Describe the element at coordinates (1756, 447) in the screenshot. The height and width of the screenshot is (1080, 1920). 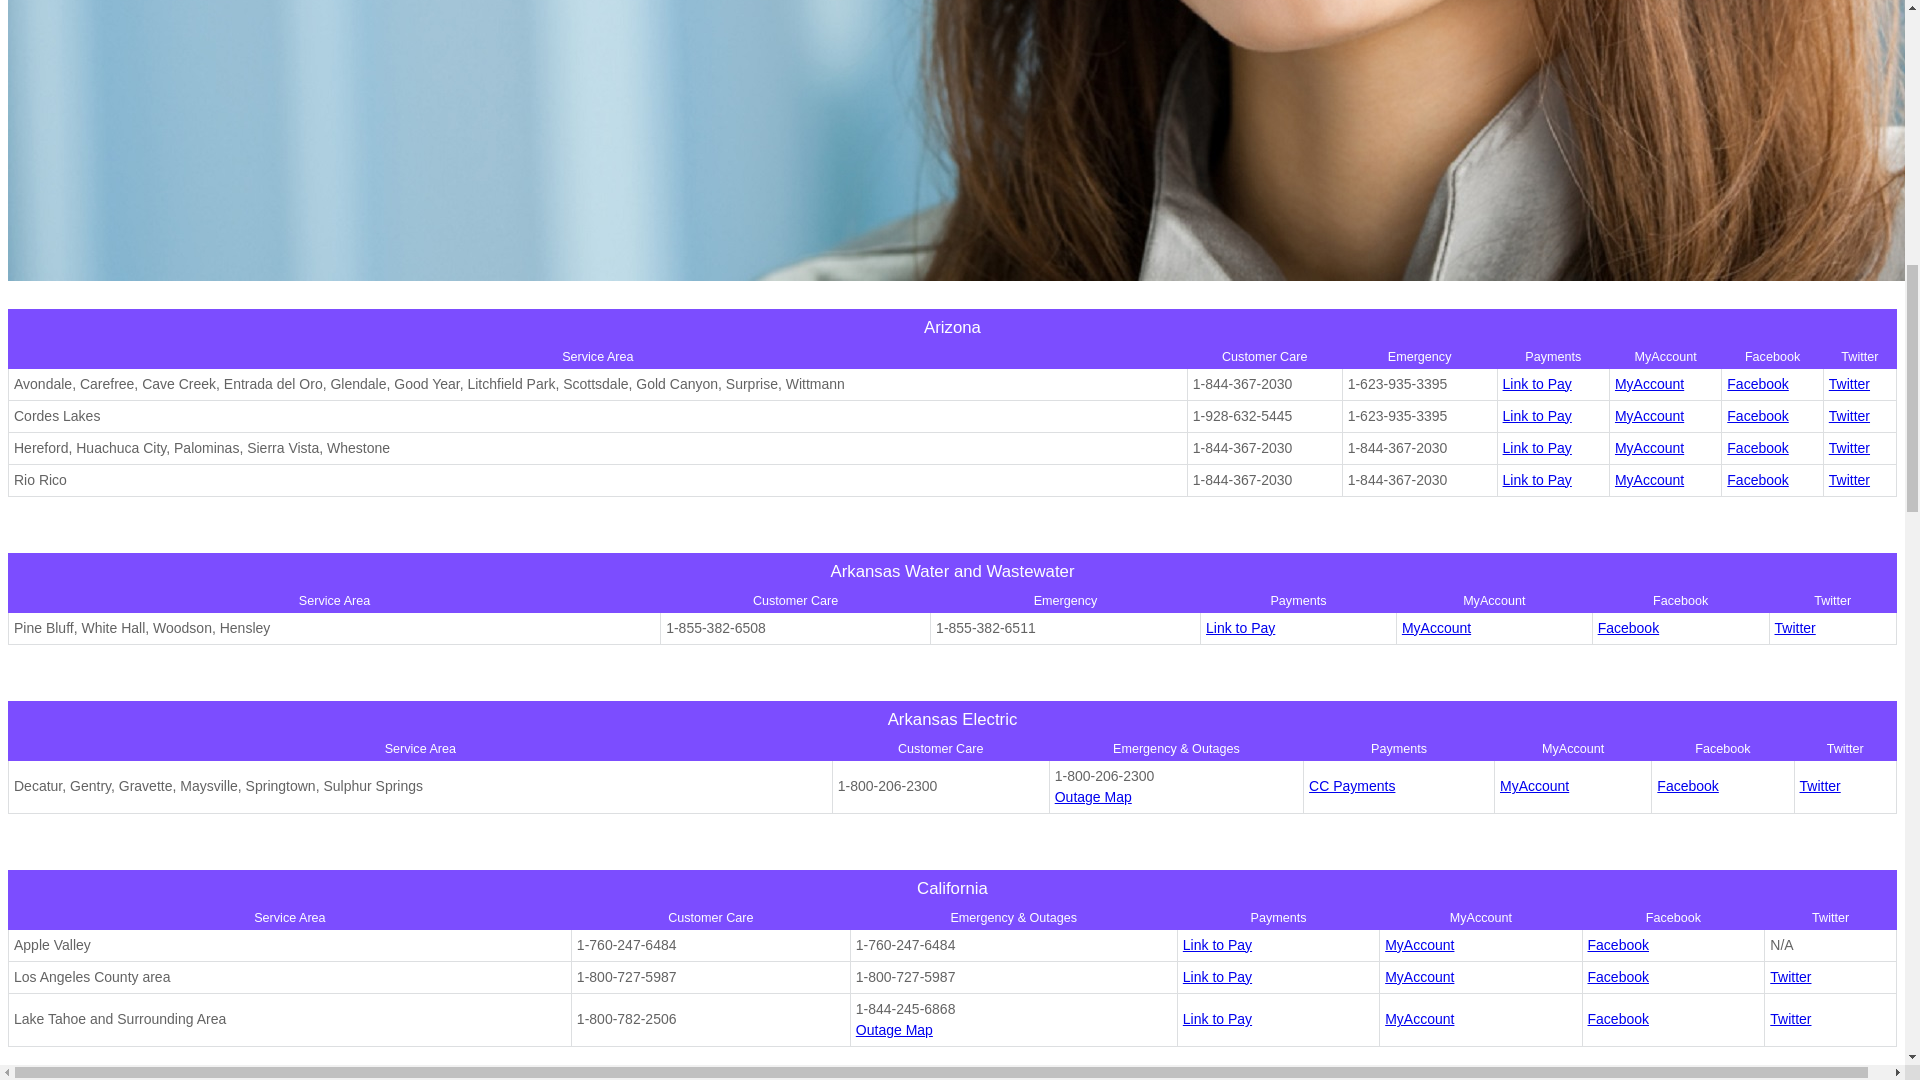
I see `Facebook` at that location.